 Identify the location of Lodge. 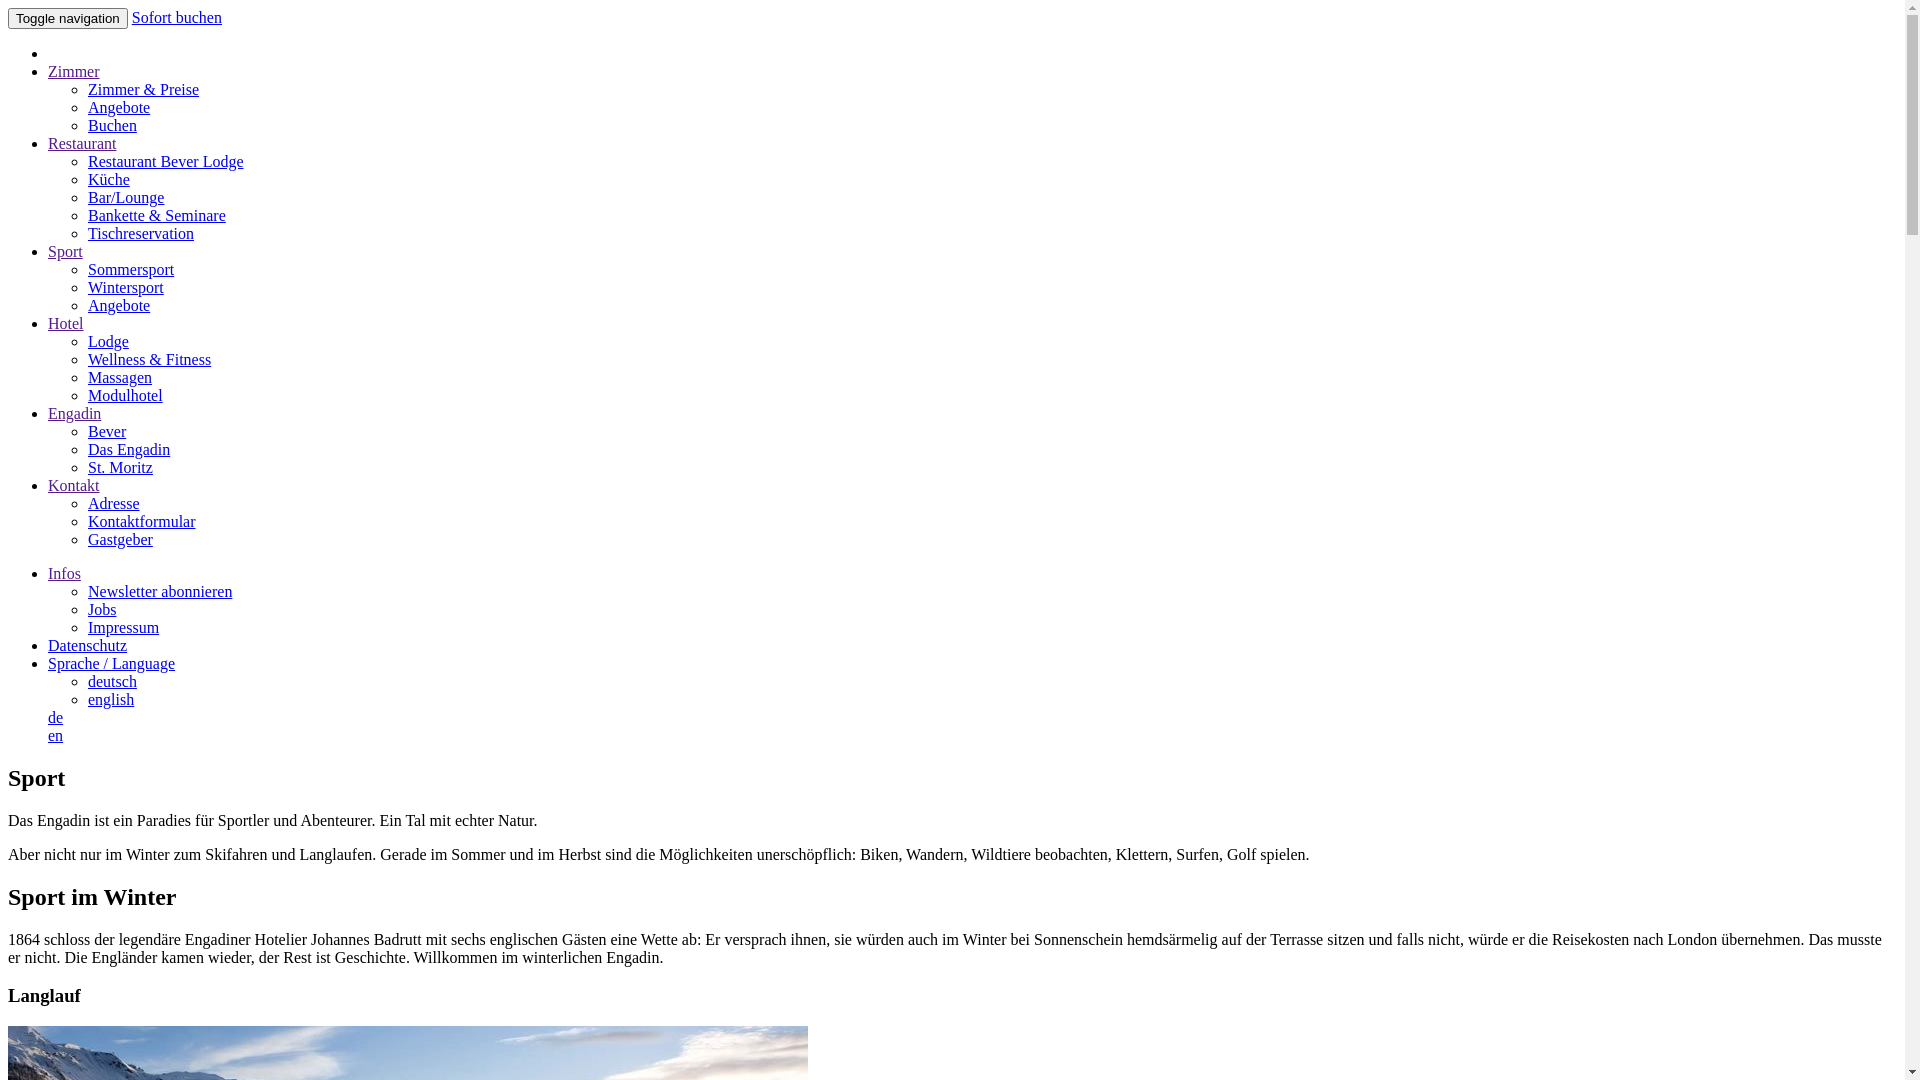
(108, 342).